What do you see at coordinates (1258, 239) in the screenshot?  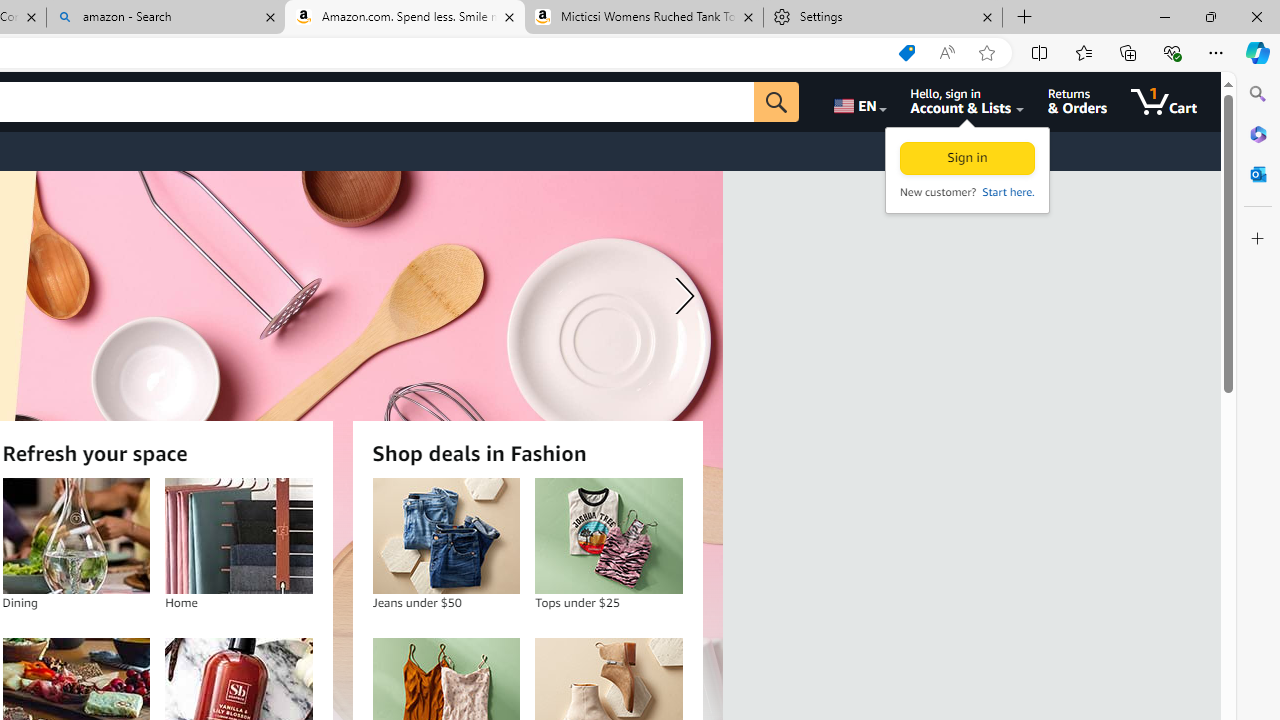 I see `Customize` at bounding box center [1258, 239].